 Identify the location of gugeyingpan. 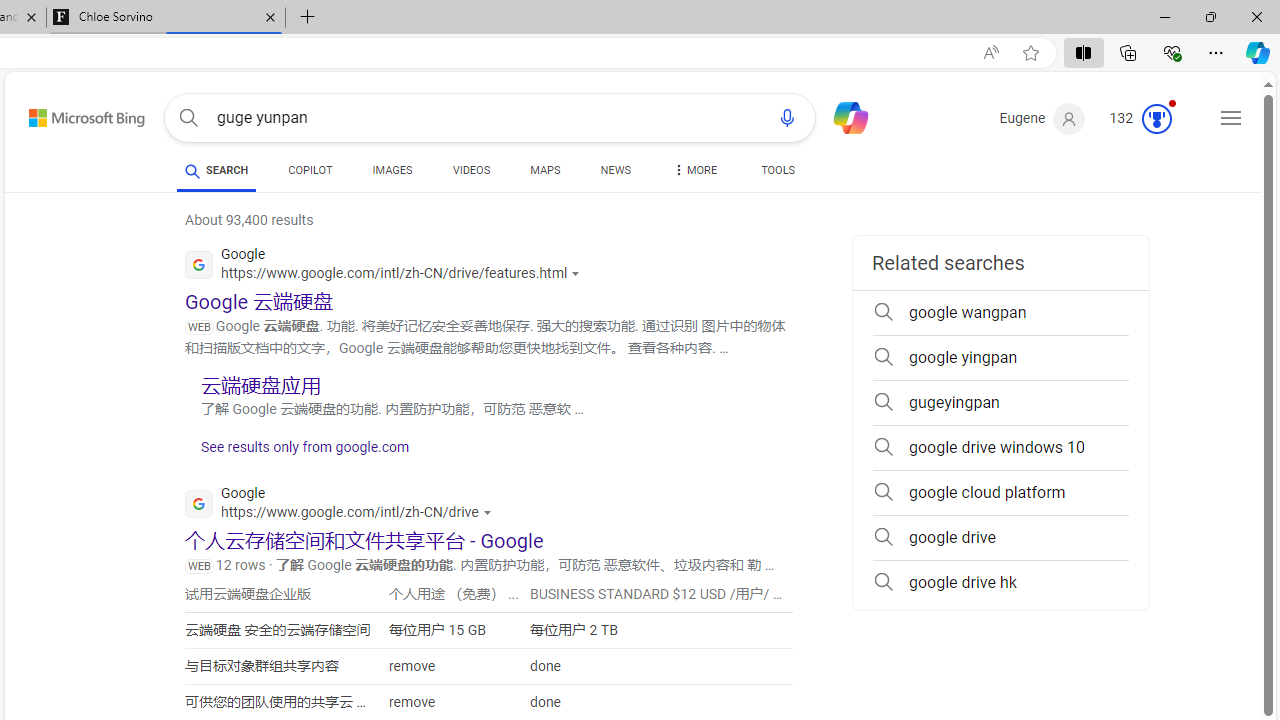
(1000, 402).